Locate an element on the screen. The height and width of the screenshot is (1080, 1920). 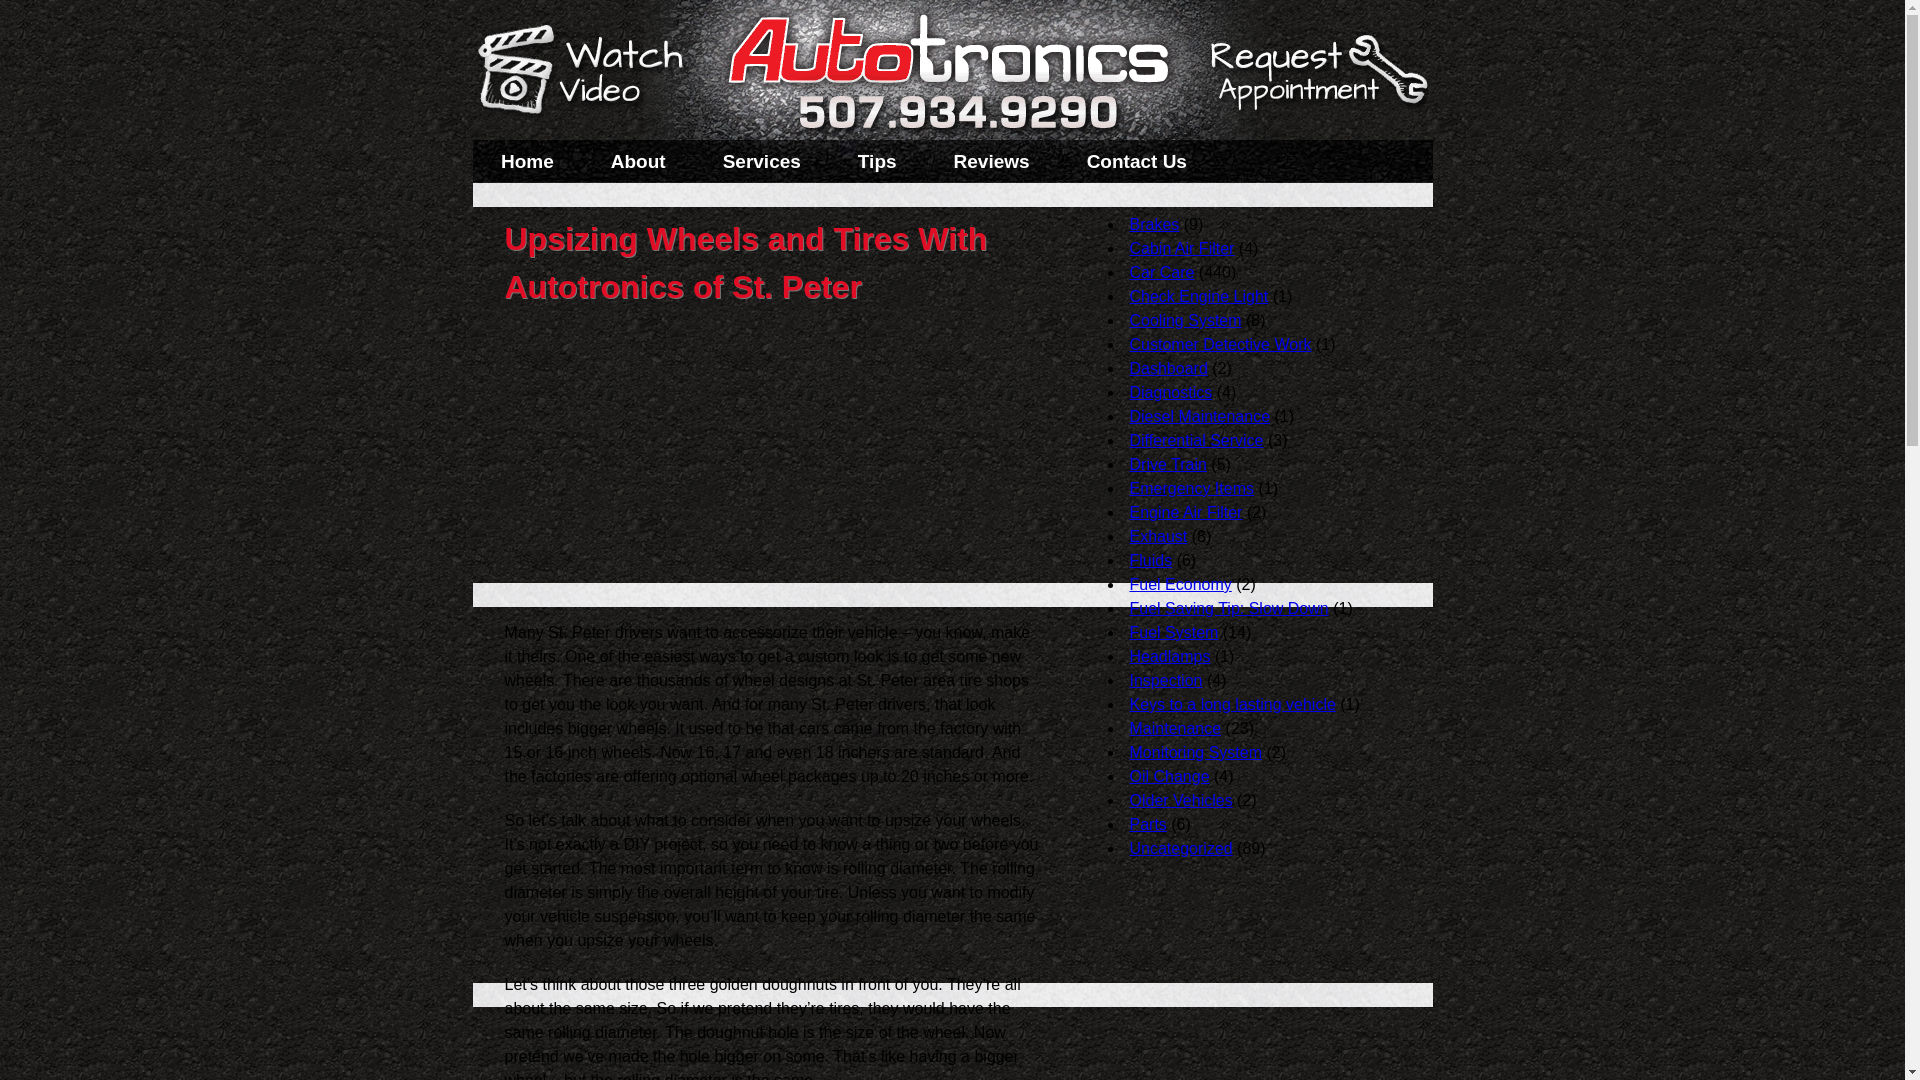
Maintenance is located at coordinates (1176, 728).